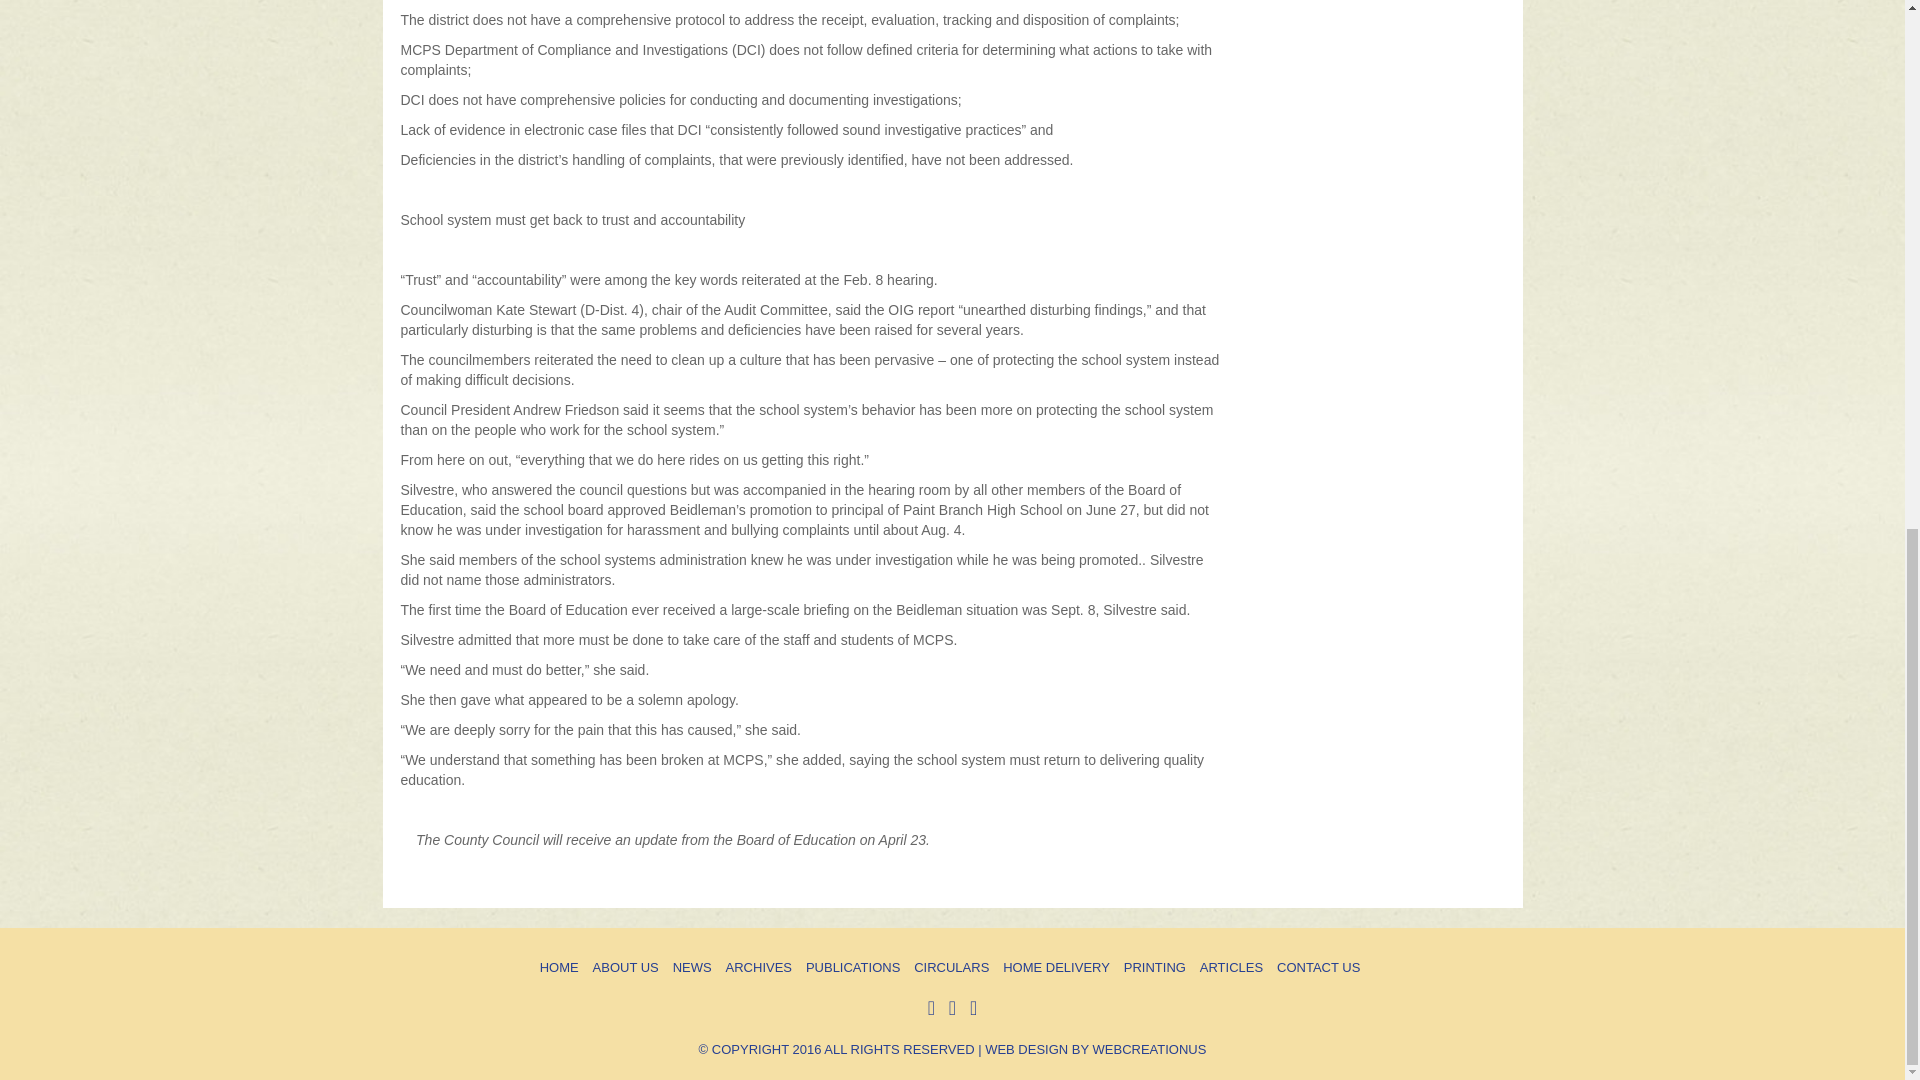  Describe the element at coordinates (1232, 968) in the screenshot. I see `ARTICLES` at that location.